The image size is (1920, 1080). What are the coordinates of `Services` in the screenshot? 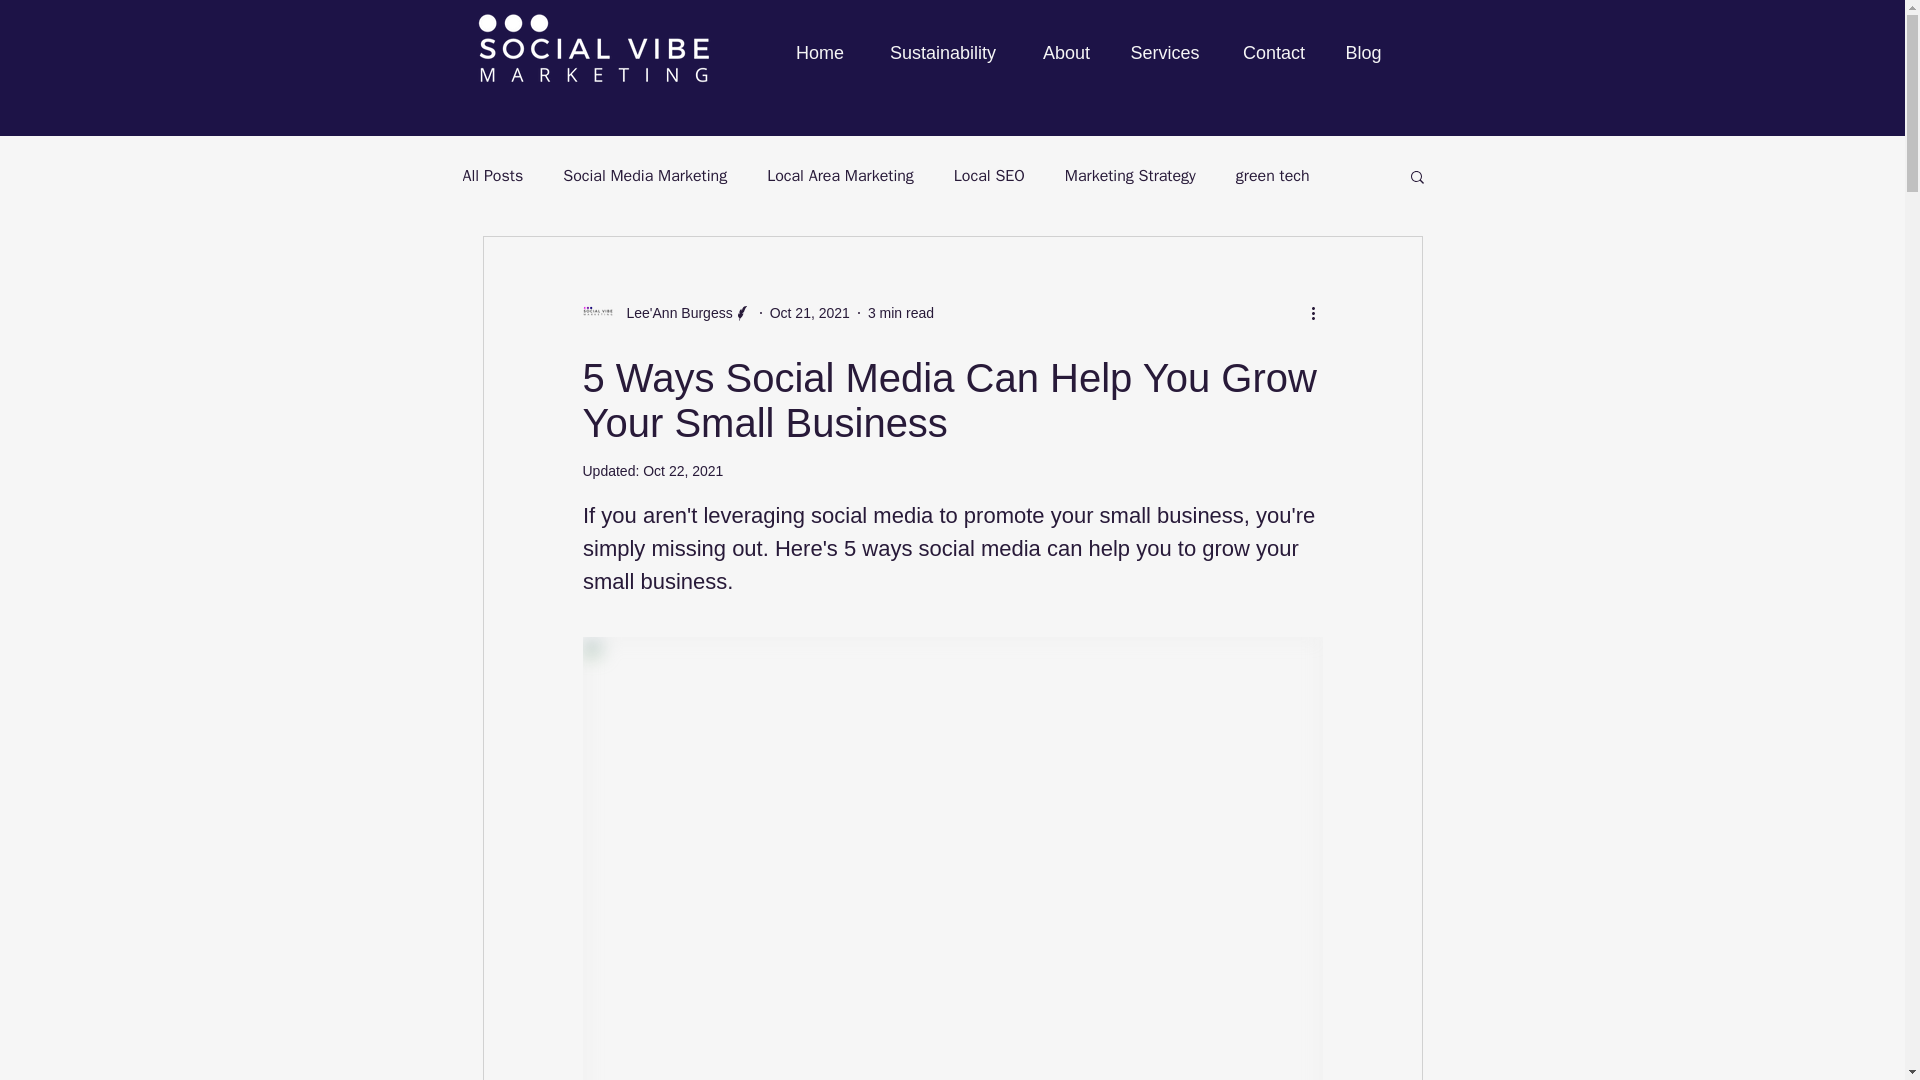 It's located at (1164, 52).